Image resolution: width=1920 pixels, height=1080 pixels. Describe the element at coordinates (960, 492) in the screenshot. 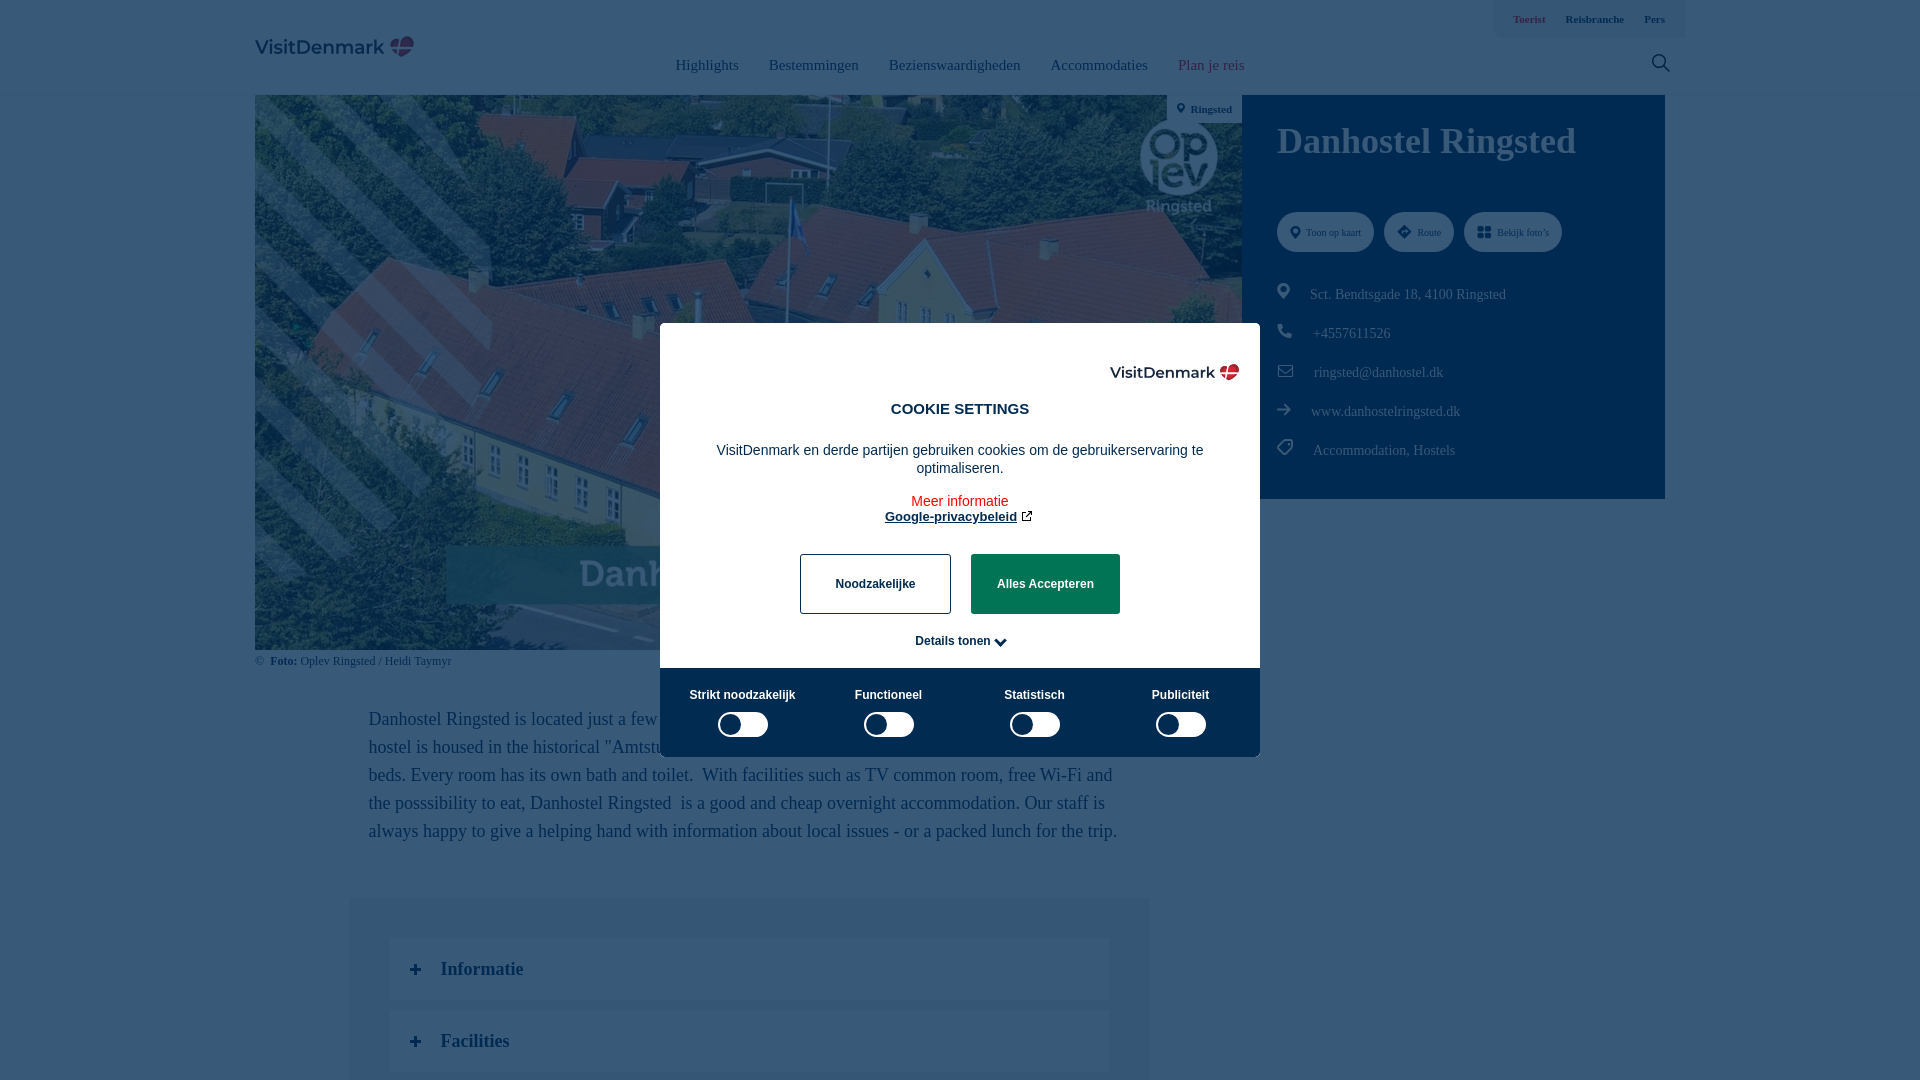

I see `Meer informatie` at that location.